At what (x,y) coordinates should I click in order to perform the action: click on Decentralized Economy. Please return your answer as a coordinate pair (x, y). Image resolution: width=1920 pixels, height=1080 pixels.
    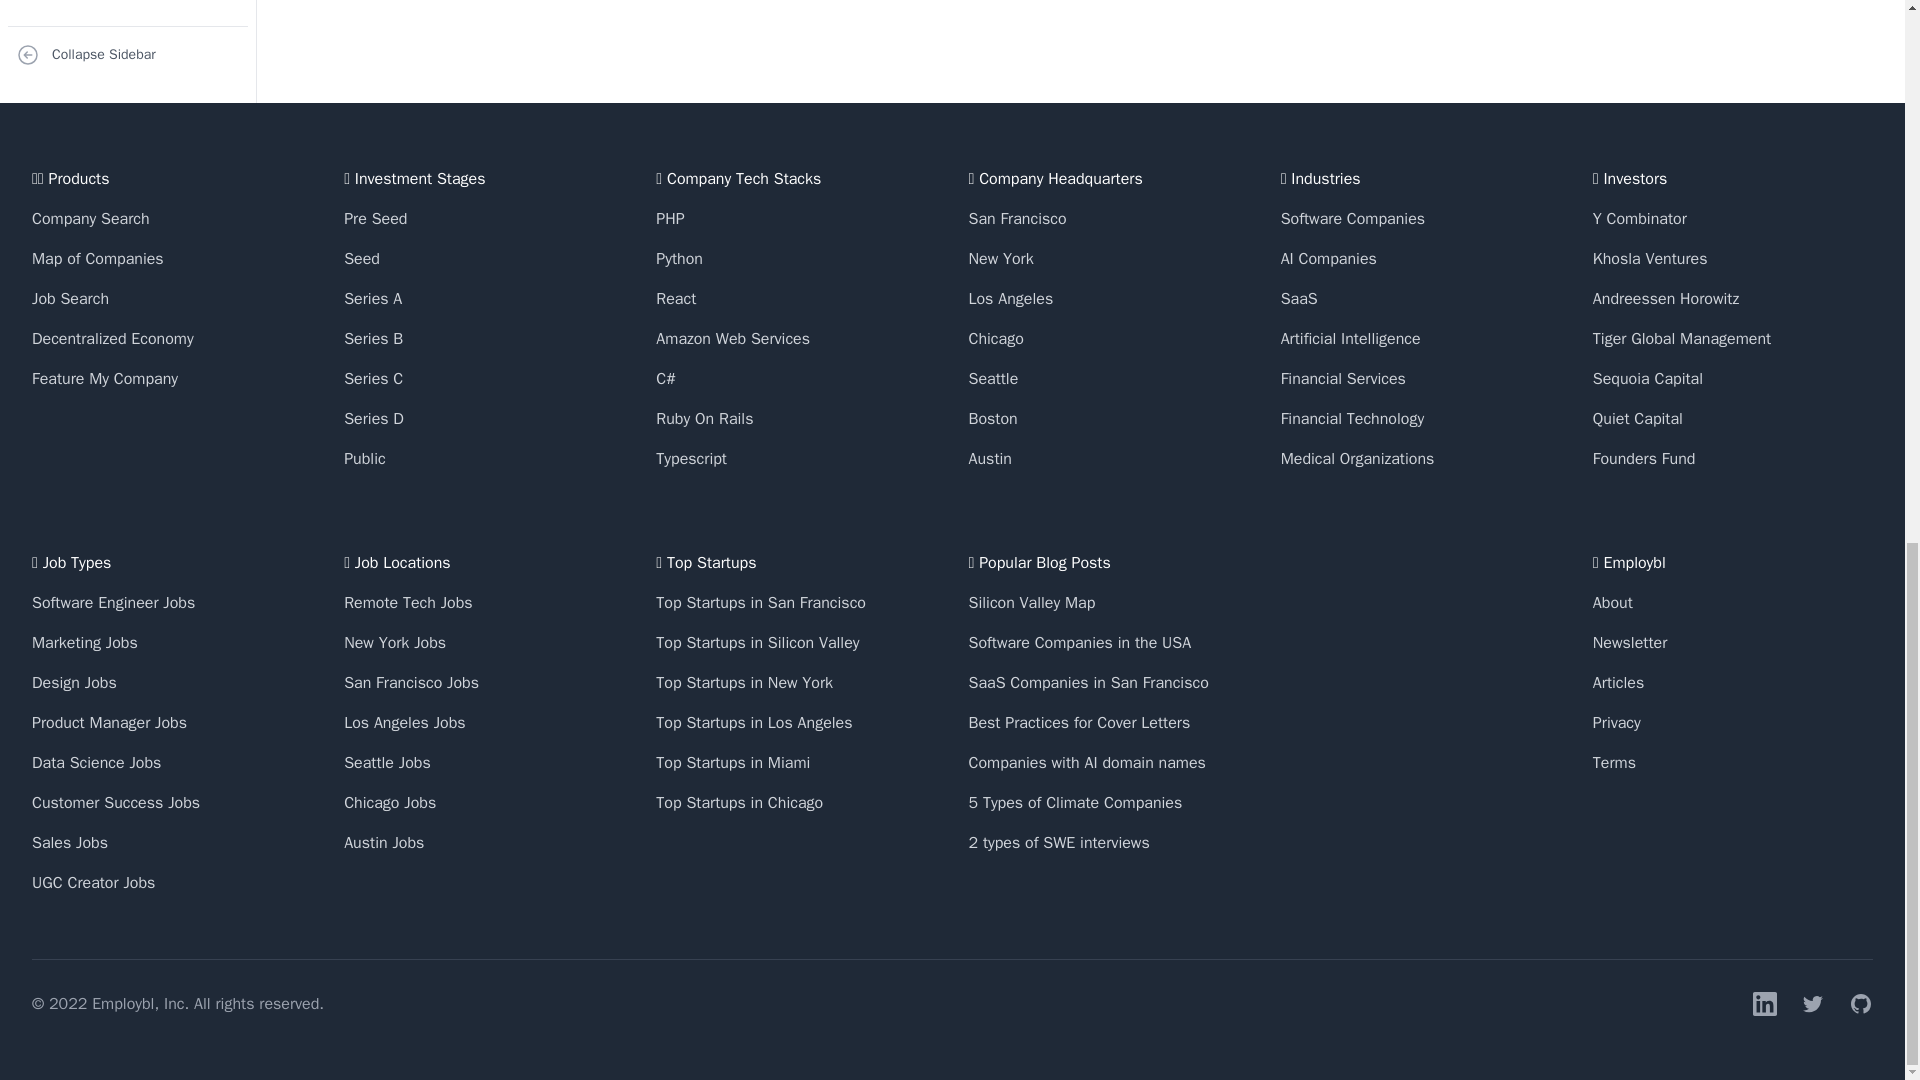
    Looking at the image, I should click on (112, 338).